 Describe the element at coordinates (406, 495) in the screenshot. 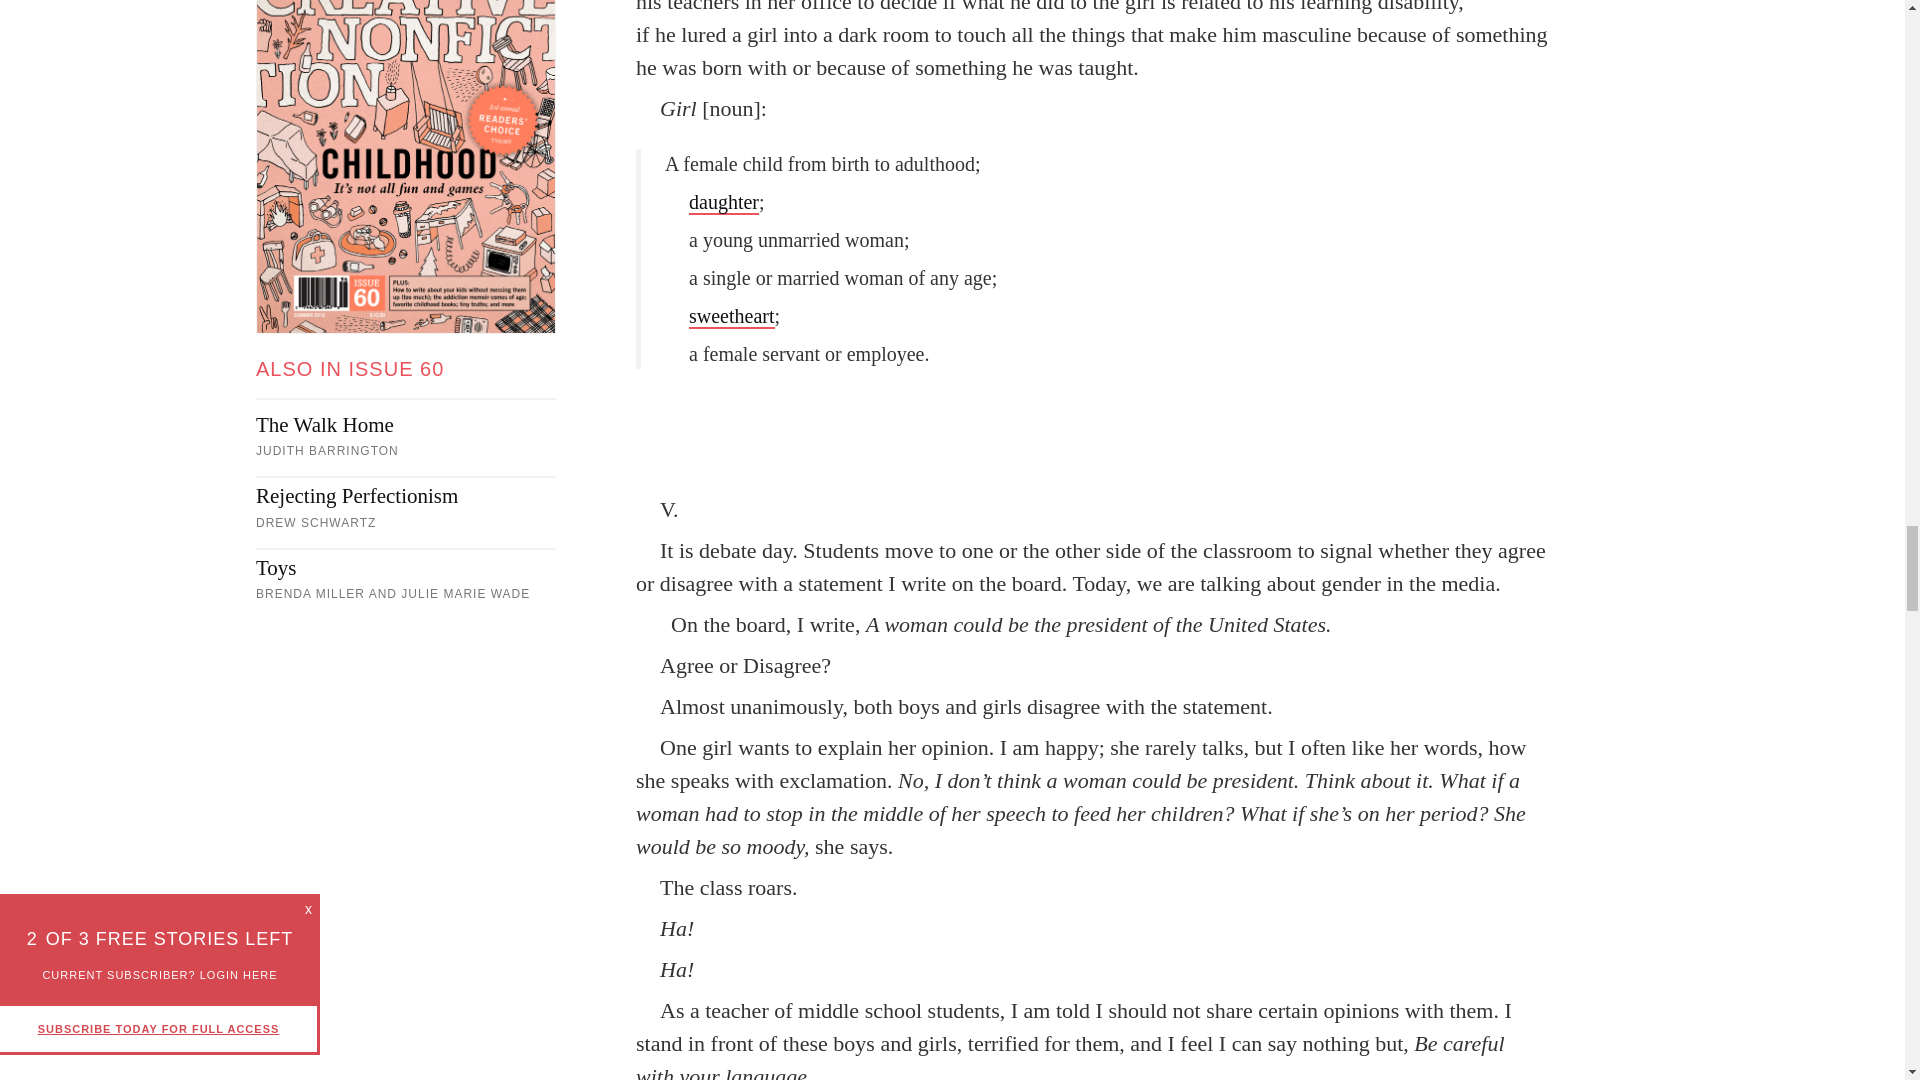

I see `Rejecting Perfectionism` at that location.